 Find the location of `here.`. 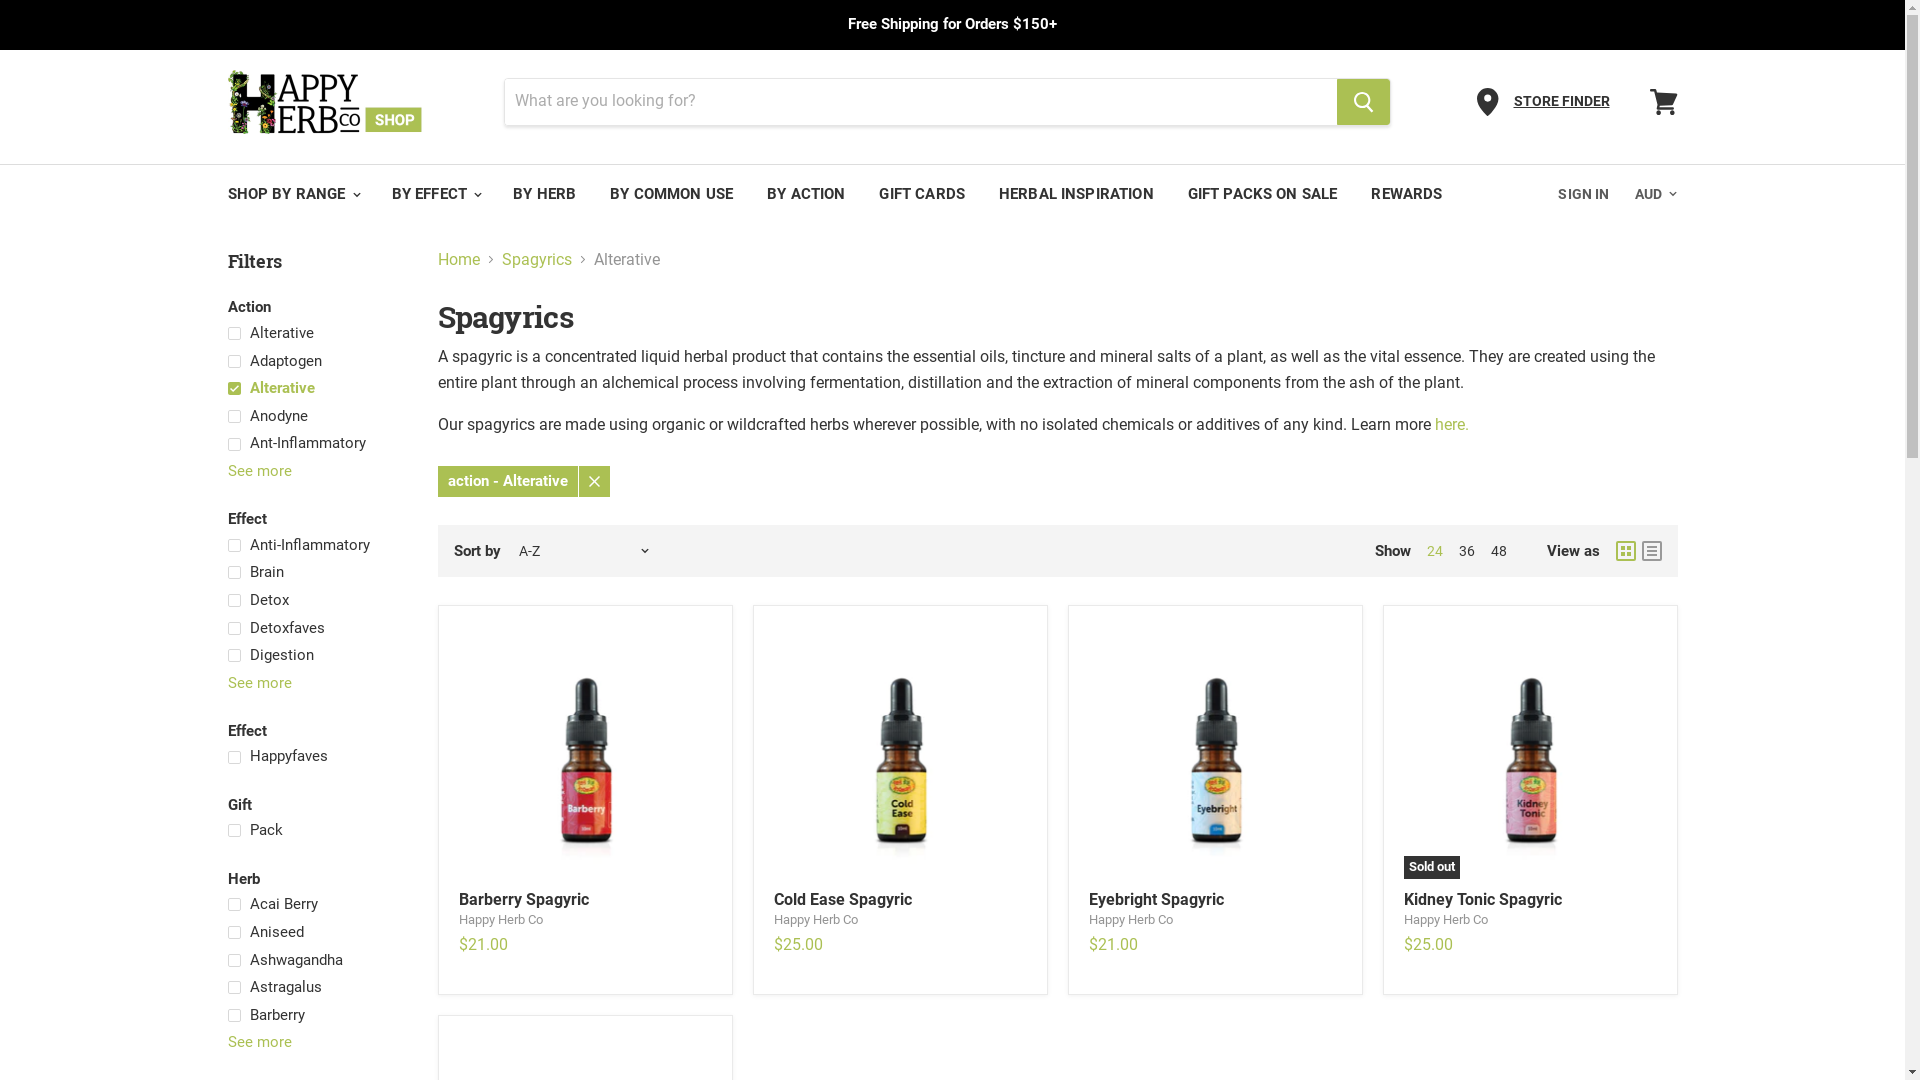

here. is located at coordinates (1449, 424).